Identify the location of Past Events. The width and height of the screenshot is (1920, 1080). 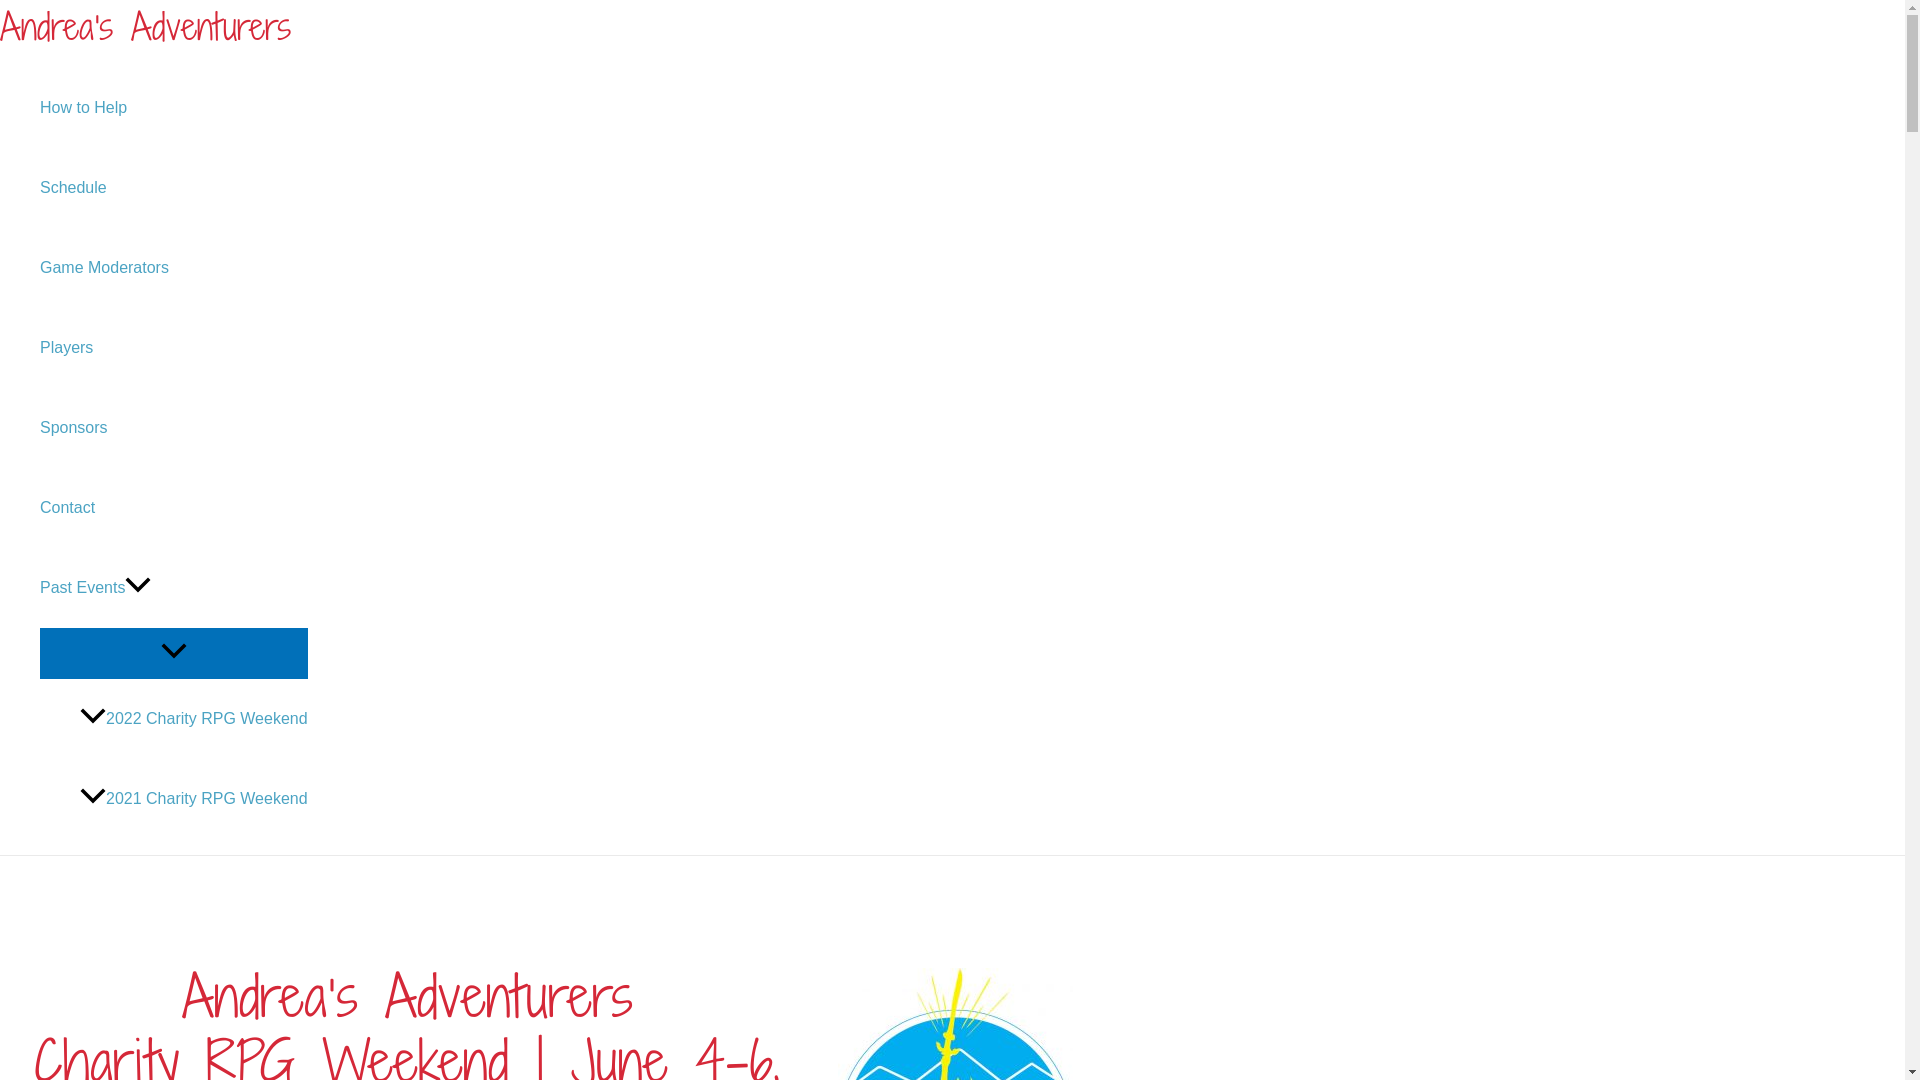
(174, 588).